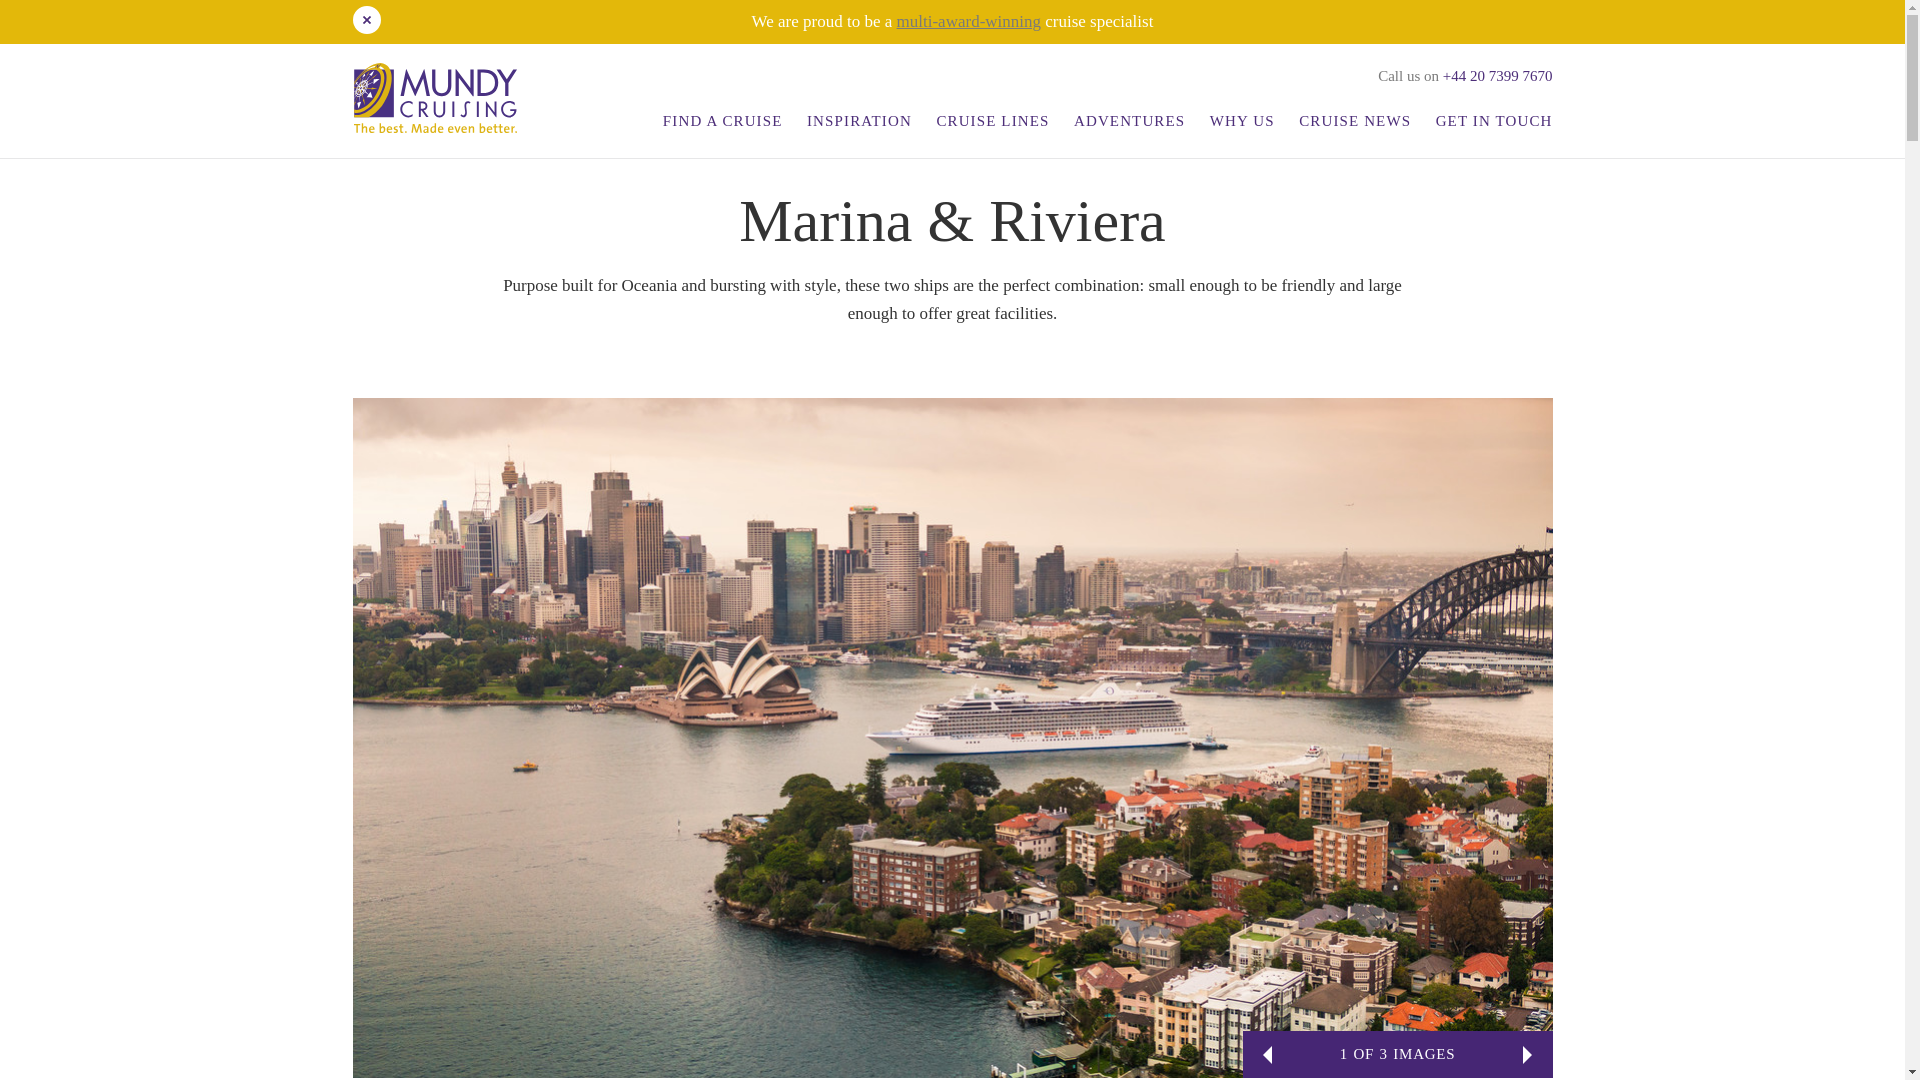 The height and width of the screenshot is (1080, 1920). Describe the element at coordinates (1242, 120) in the screenshot. I see `WHY US` at that location.